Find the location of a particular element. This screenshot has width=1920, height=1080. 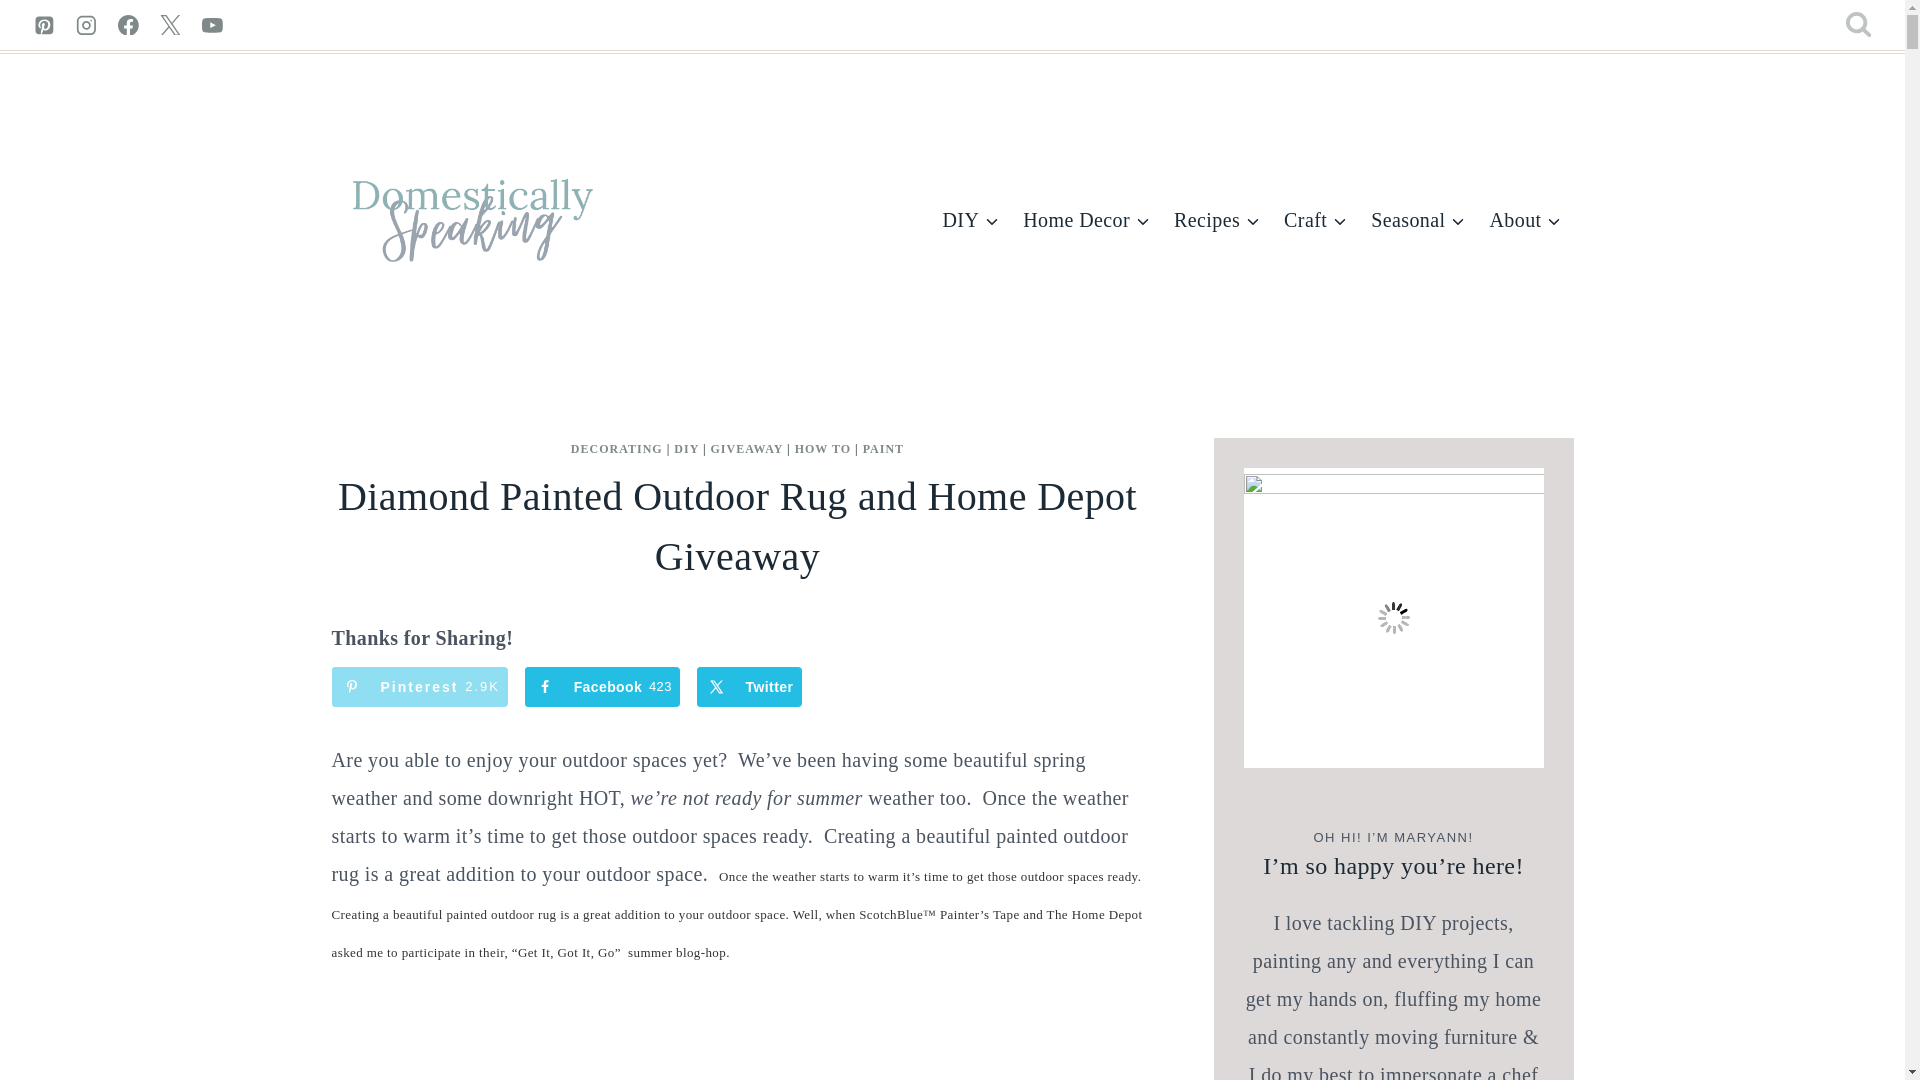

DIY is located at coordinates (970, 220).